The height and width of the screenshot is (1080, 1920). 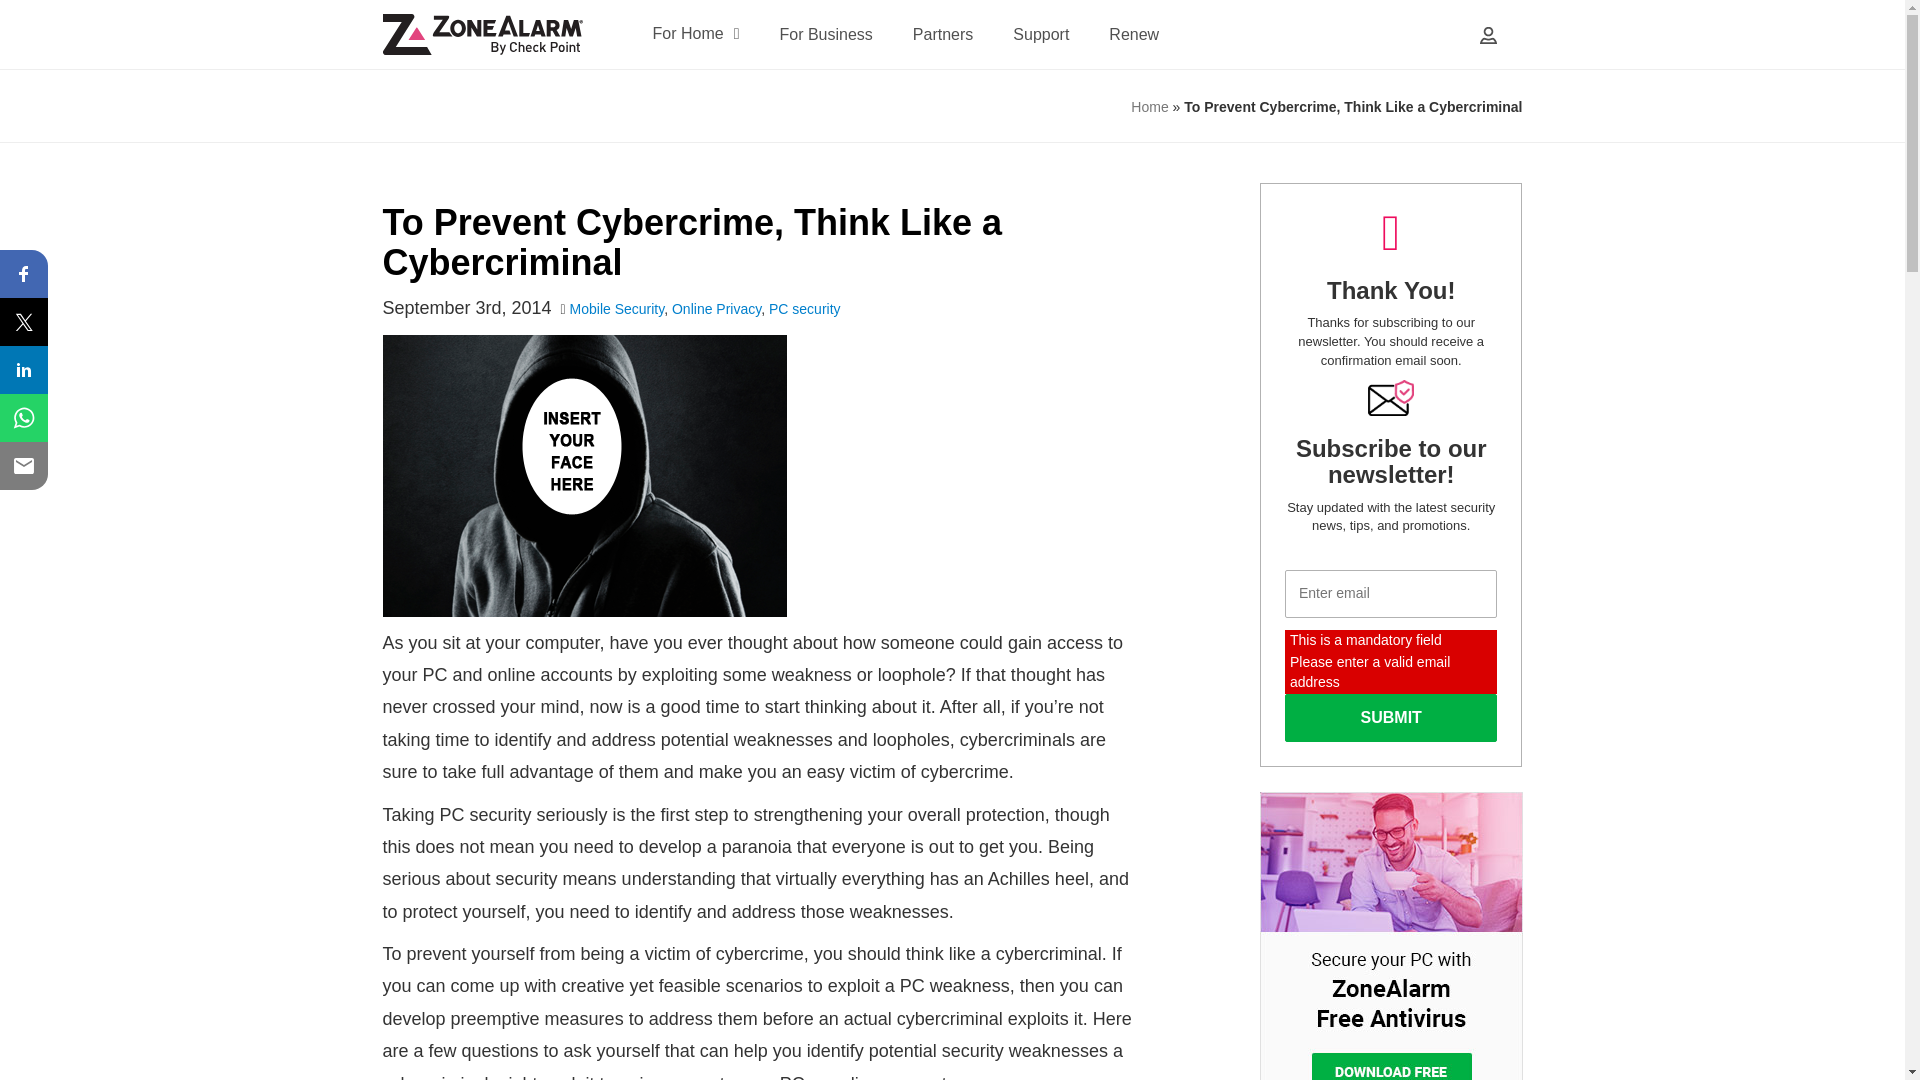 What do you see at coordinates (1041, 34) in the screenshot?
I see `Support` at bounding box center [1041, 34].